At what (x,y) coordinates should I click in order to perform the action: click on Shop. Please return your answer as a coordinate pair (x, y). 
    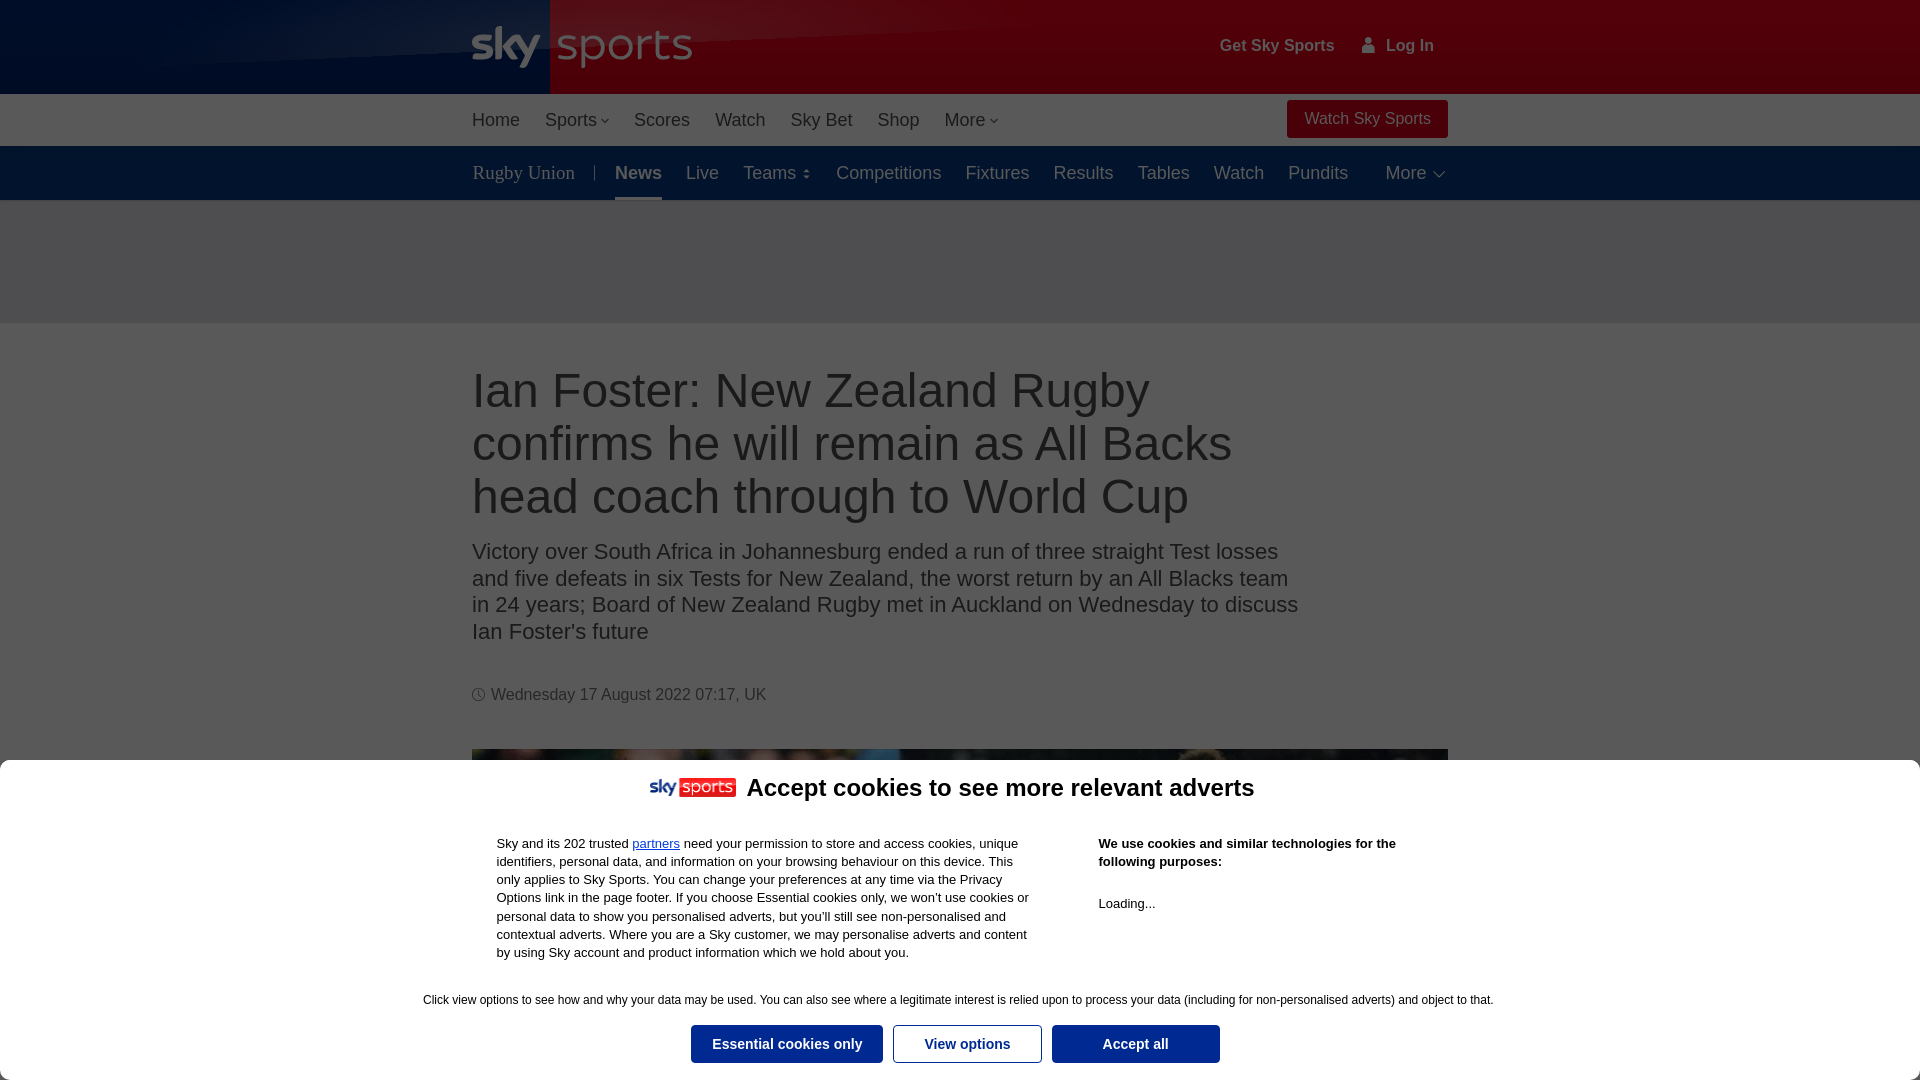
    Looking at the image, I should click on (898, 120).